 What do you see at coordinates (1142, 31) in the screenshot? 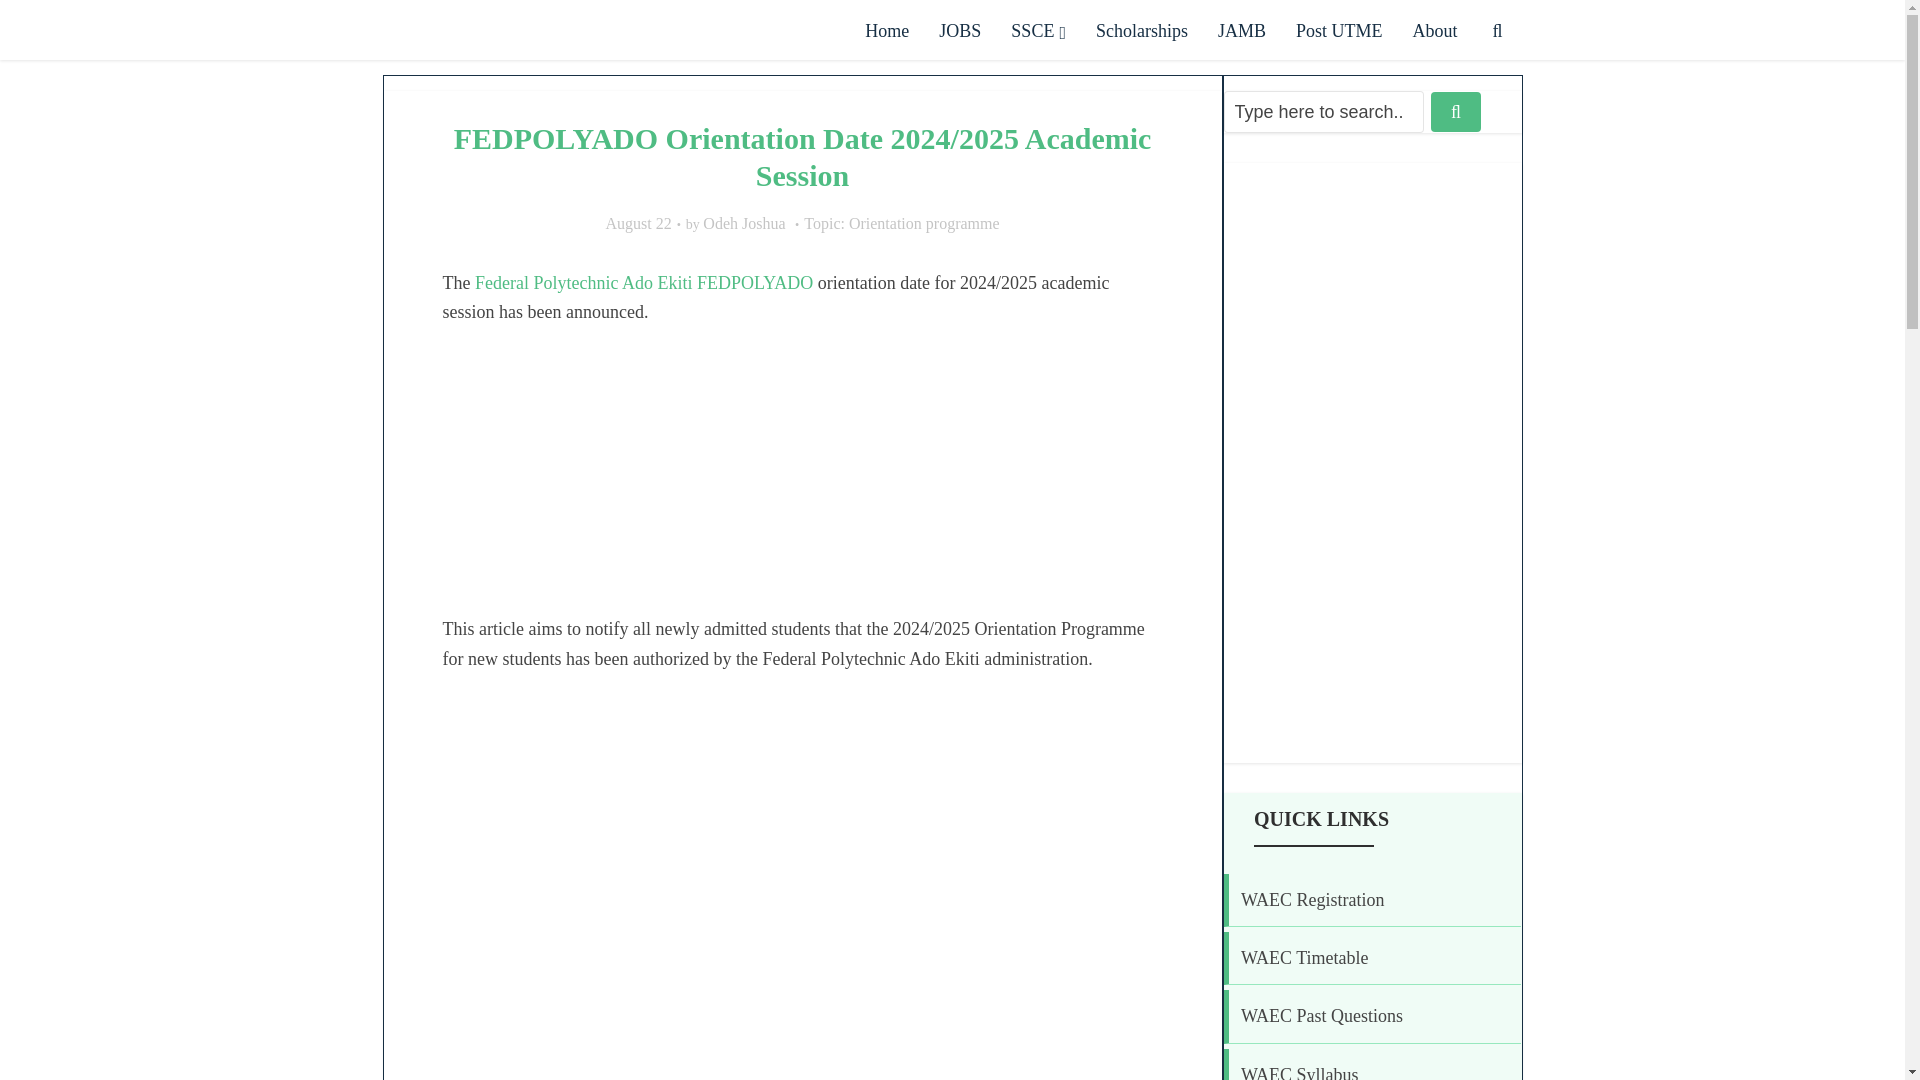
I see `Scholarships` at bounding box center [1142, 31].